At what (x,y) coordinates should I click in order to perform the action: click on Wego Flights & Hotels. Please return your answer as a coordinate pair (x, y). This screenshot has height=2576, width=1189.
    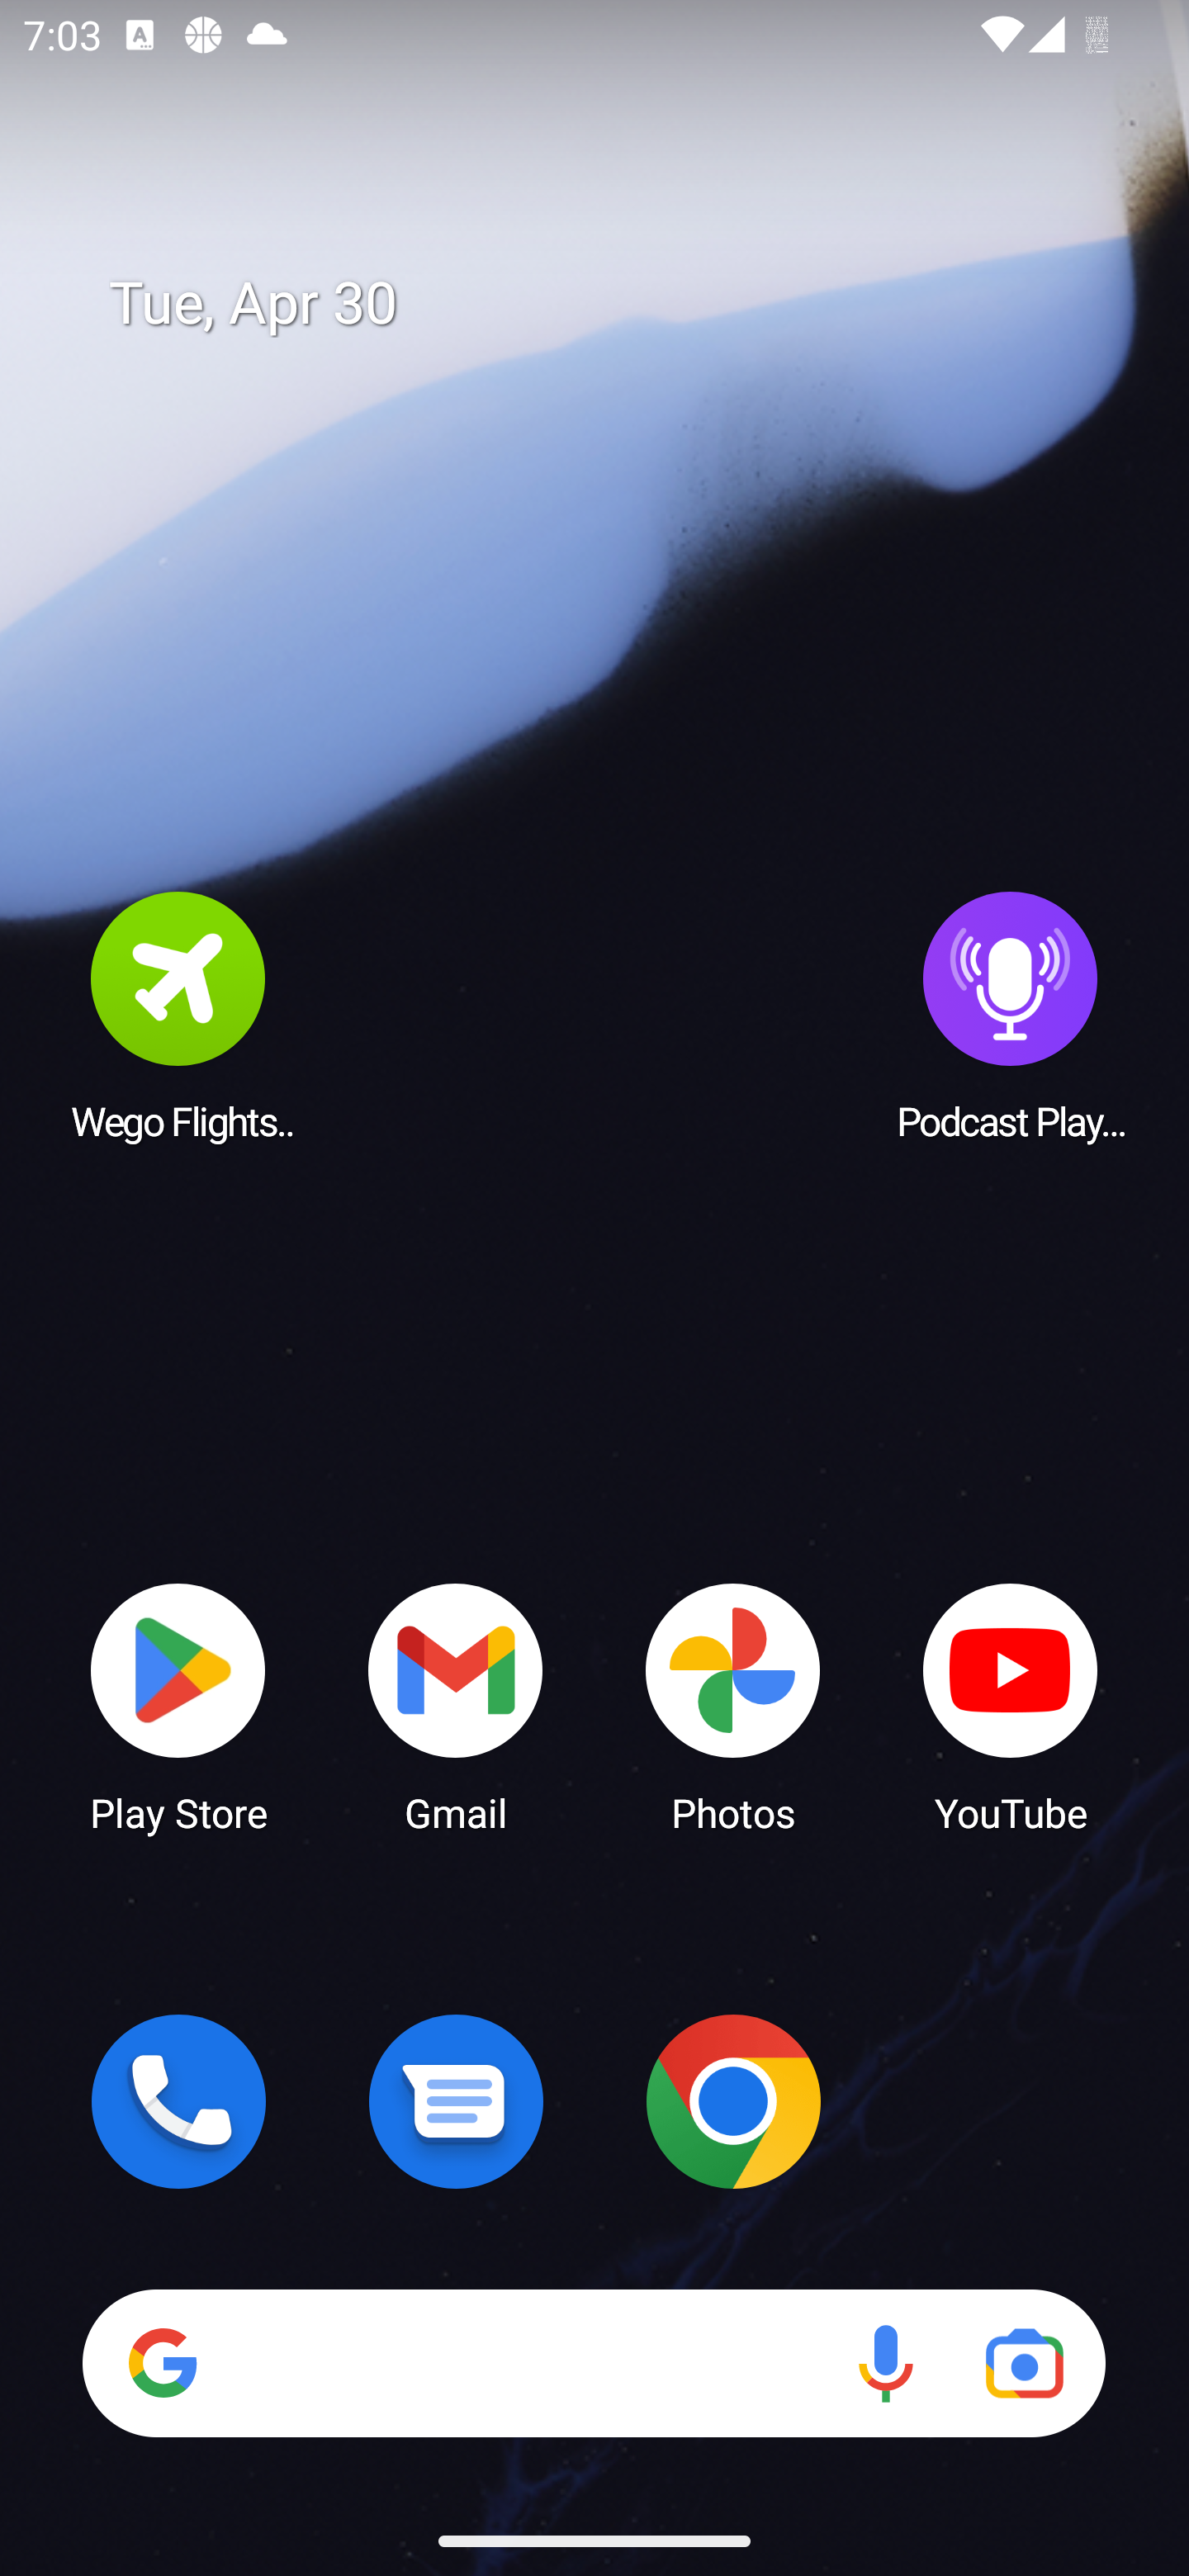
    Looking at the image, I should click on (178, 1015).